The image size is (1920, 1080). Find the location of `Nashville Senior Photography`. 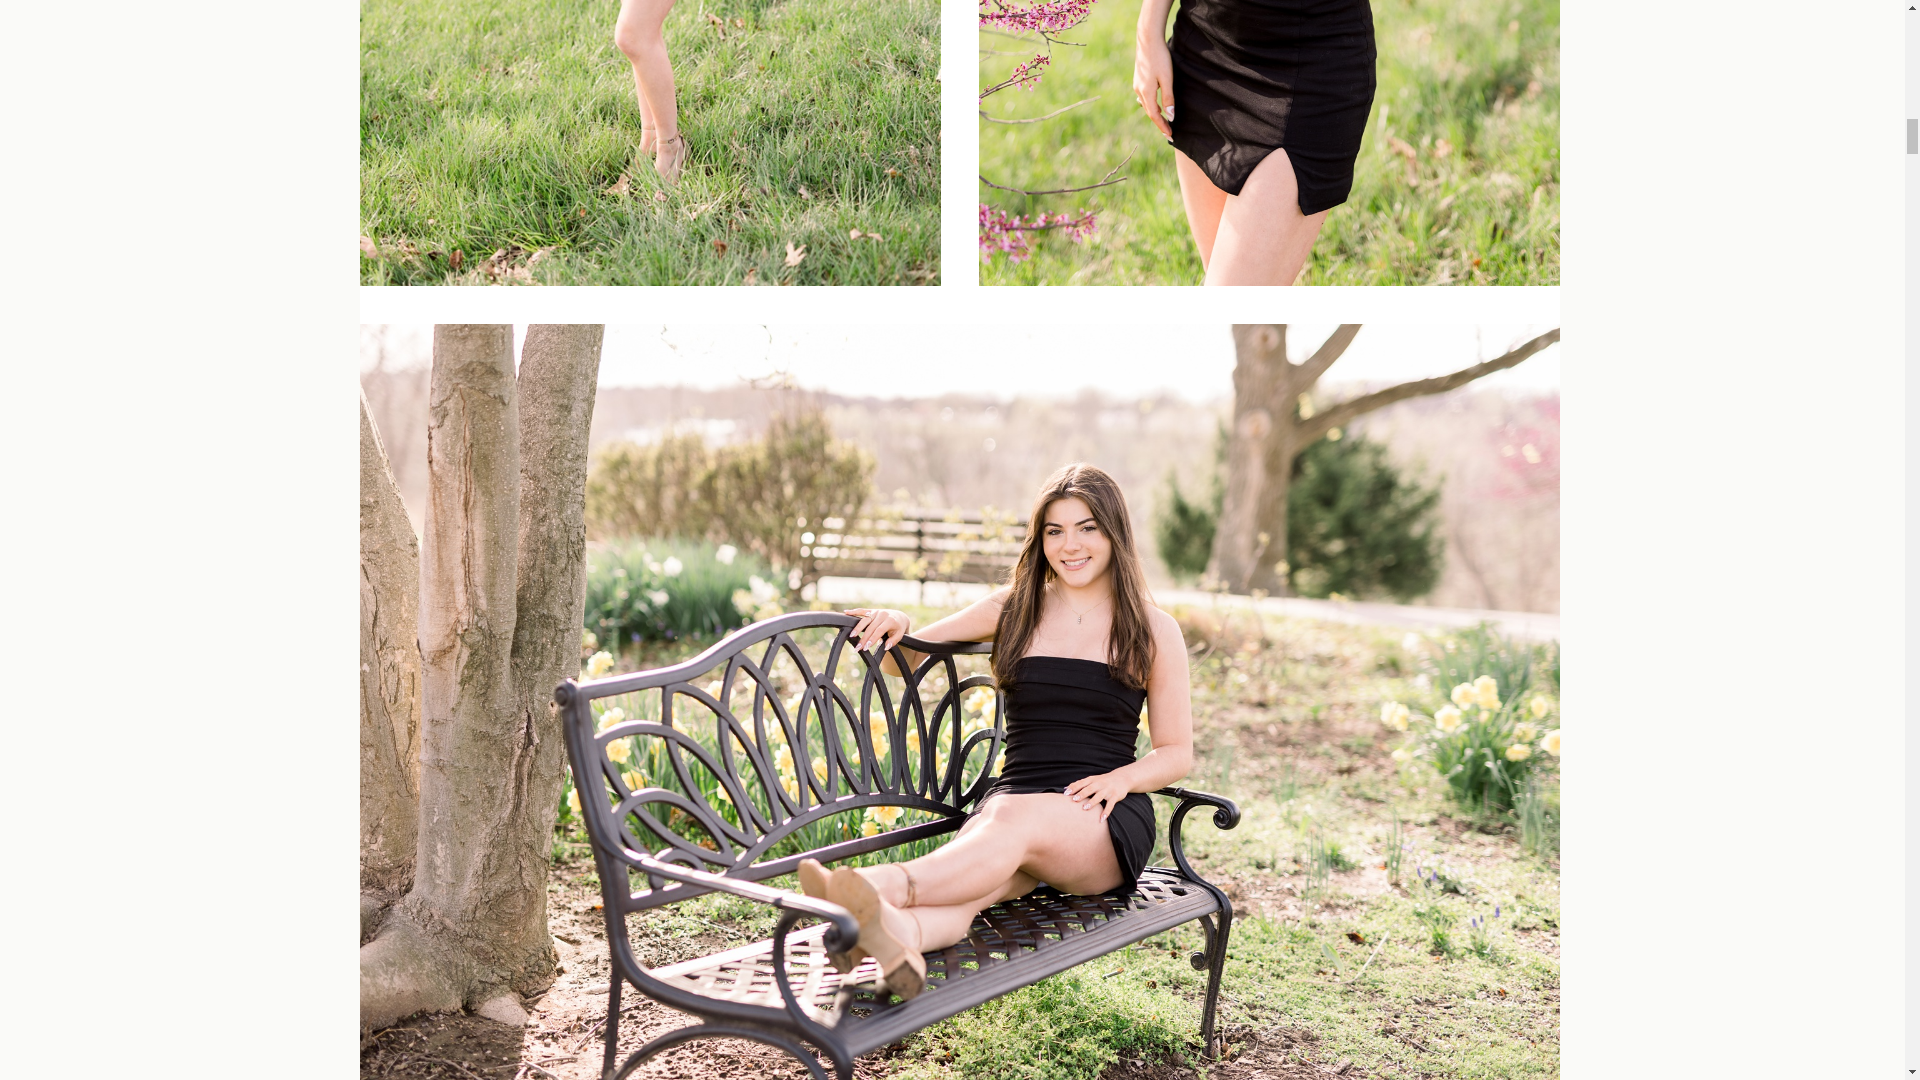

Nashville Senior Photography is located at coordinates (650, 143).